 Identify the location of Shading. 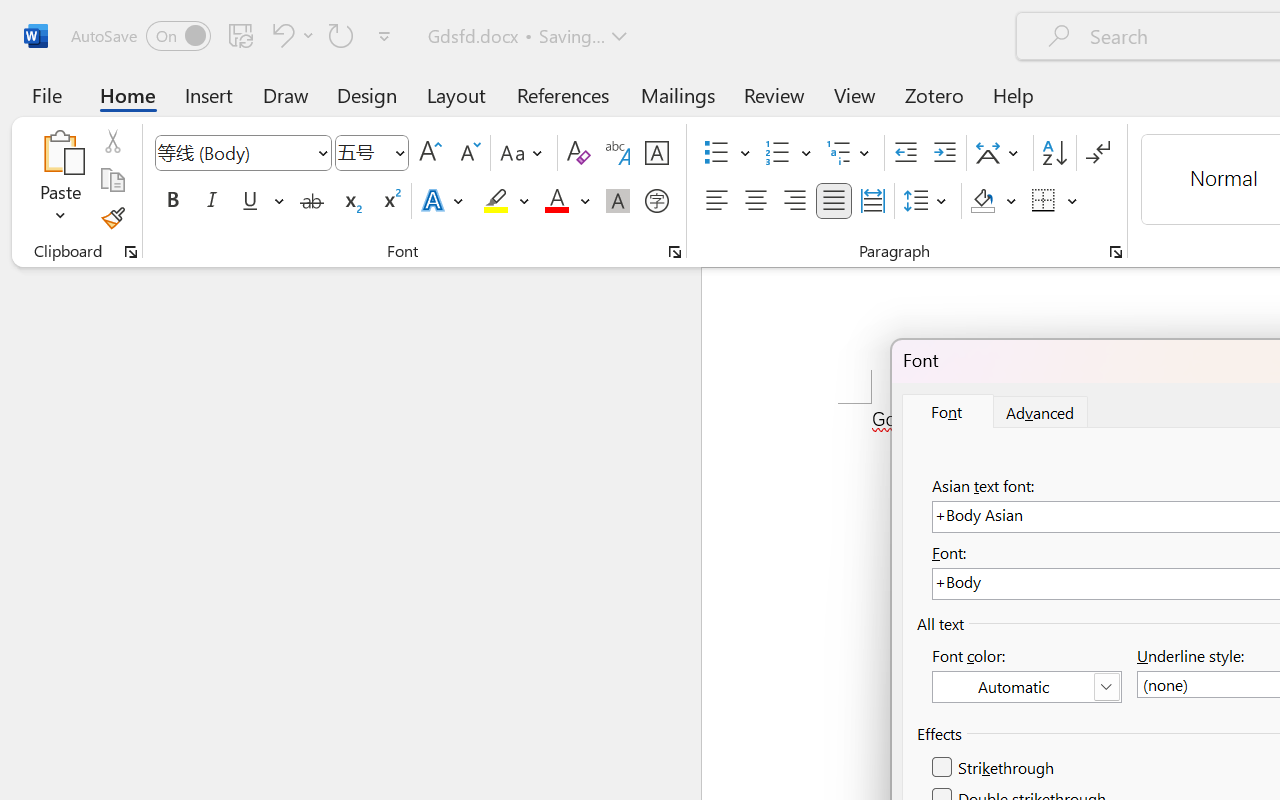
(994, 201).